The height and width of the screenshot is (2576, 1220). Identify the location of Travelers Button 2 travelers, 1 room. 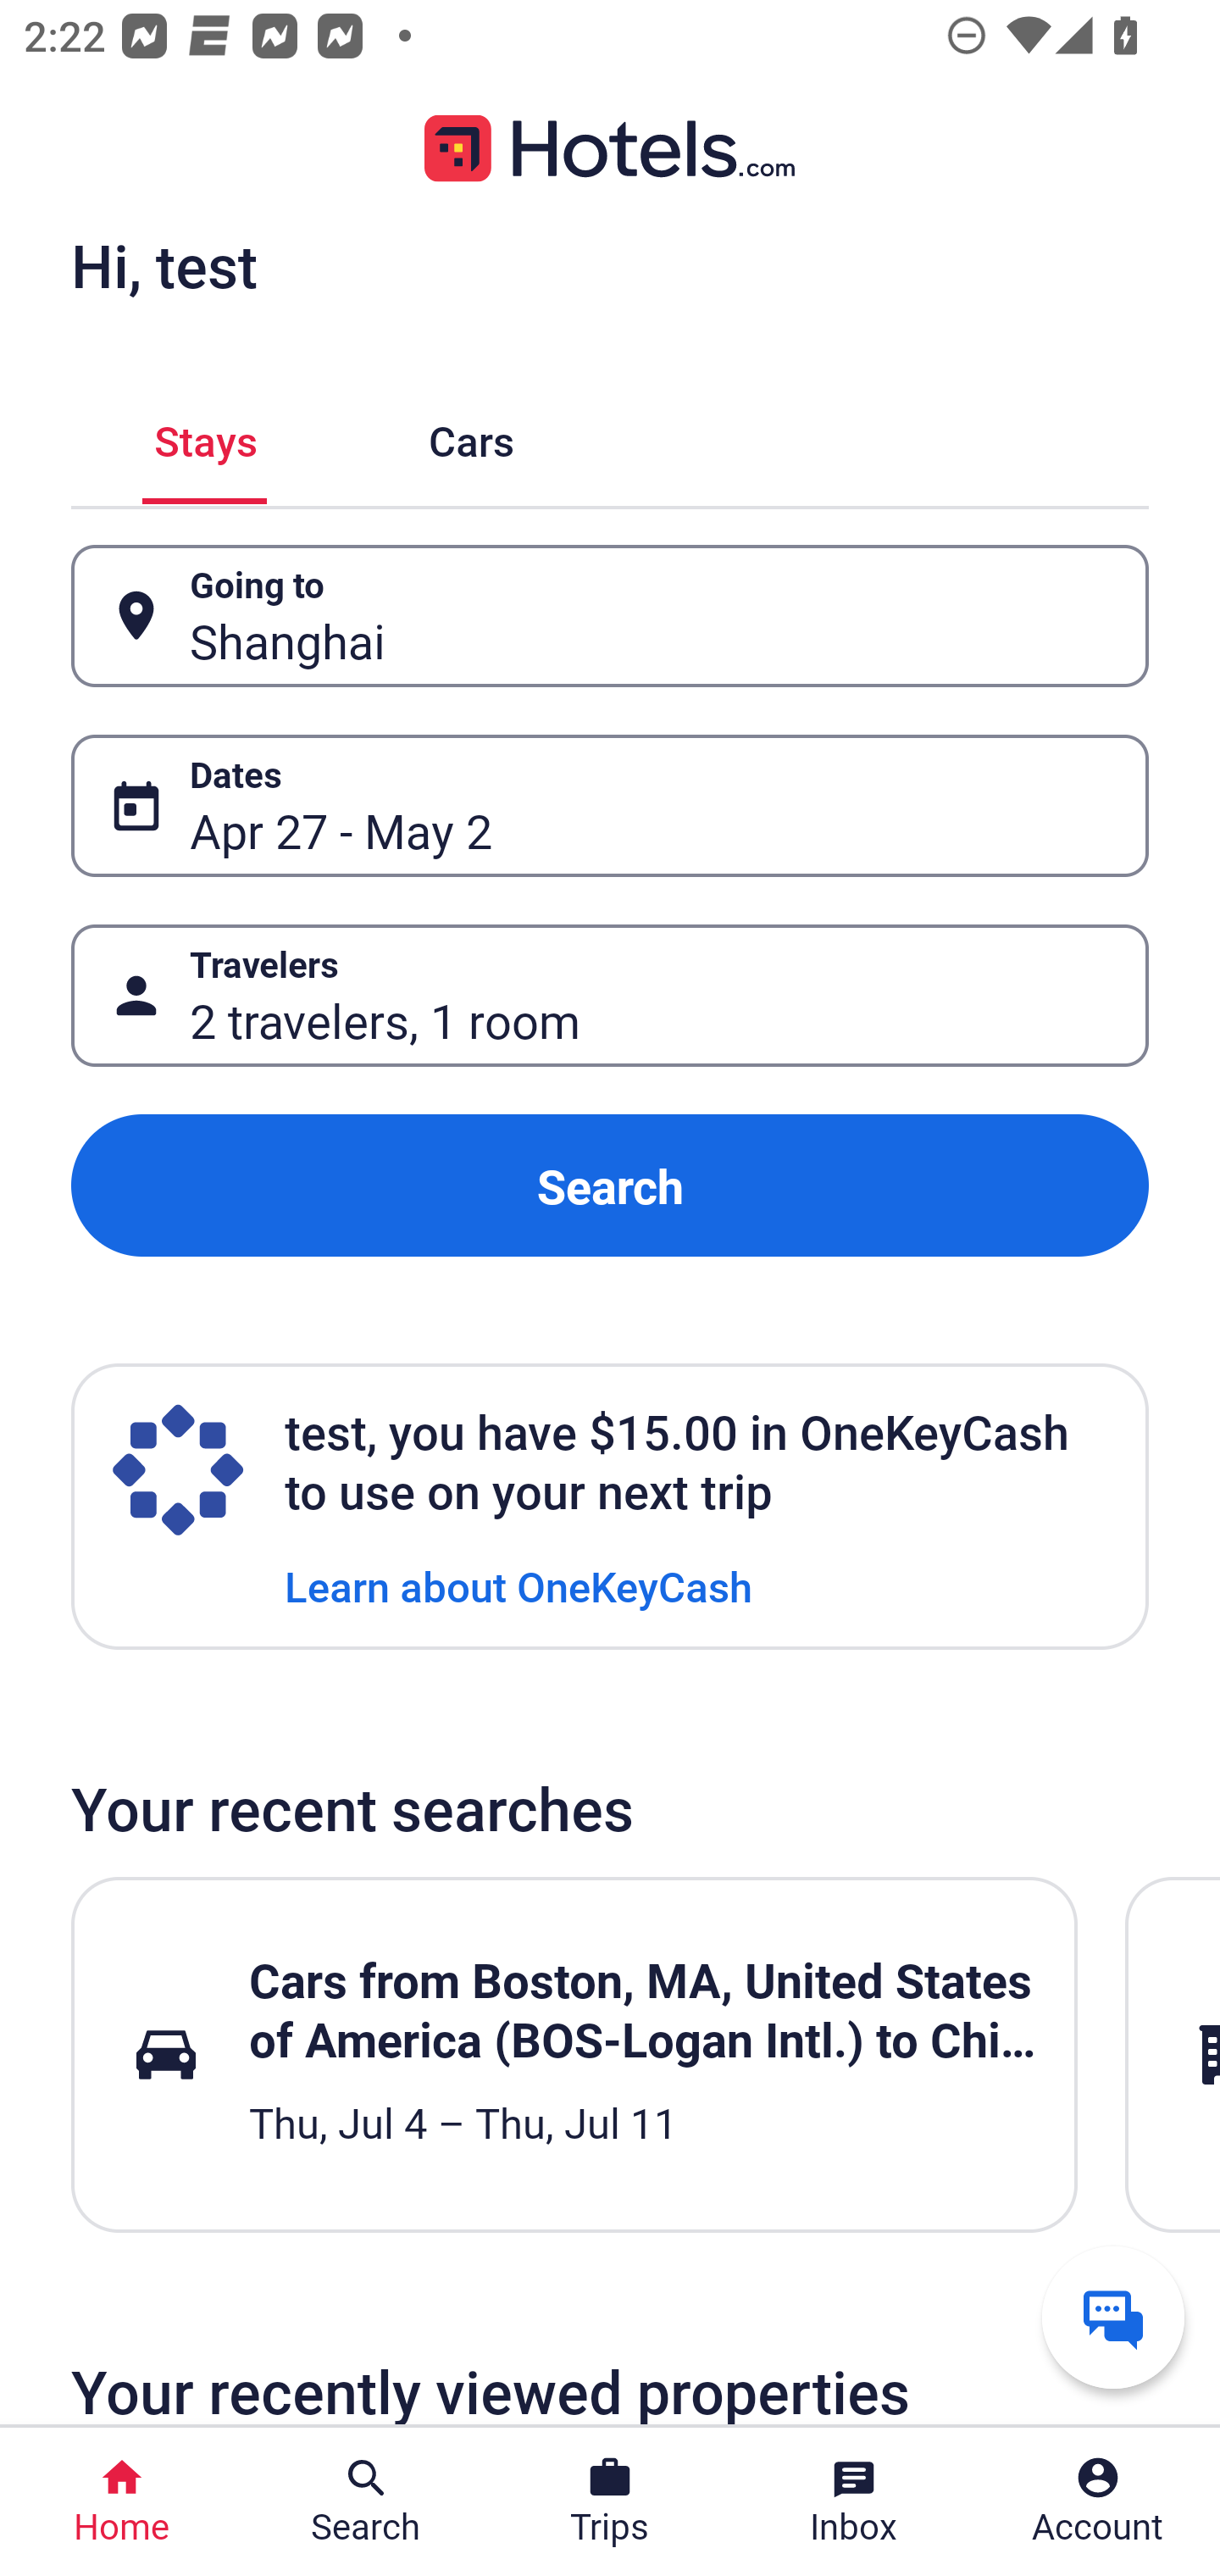
(610, 995).